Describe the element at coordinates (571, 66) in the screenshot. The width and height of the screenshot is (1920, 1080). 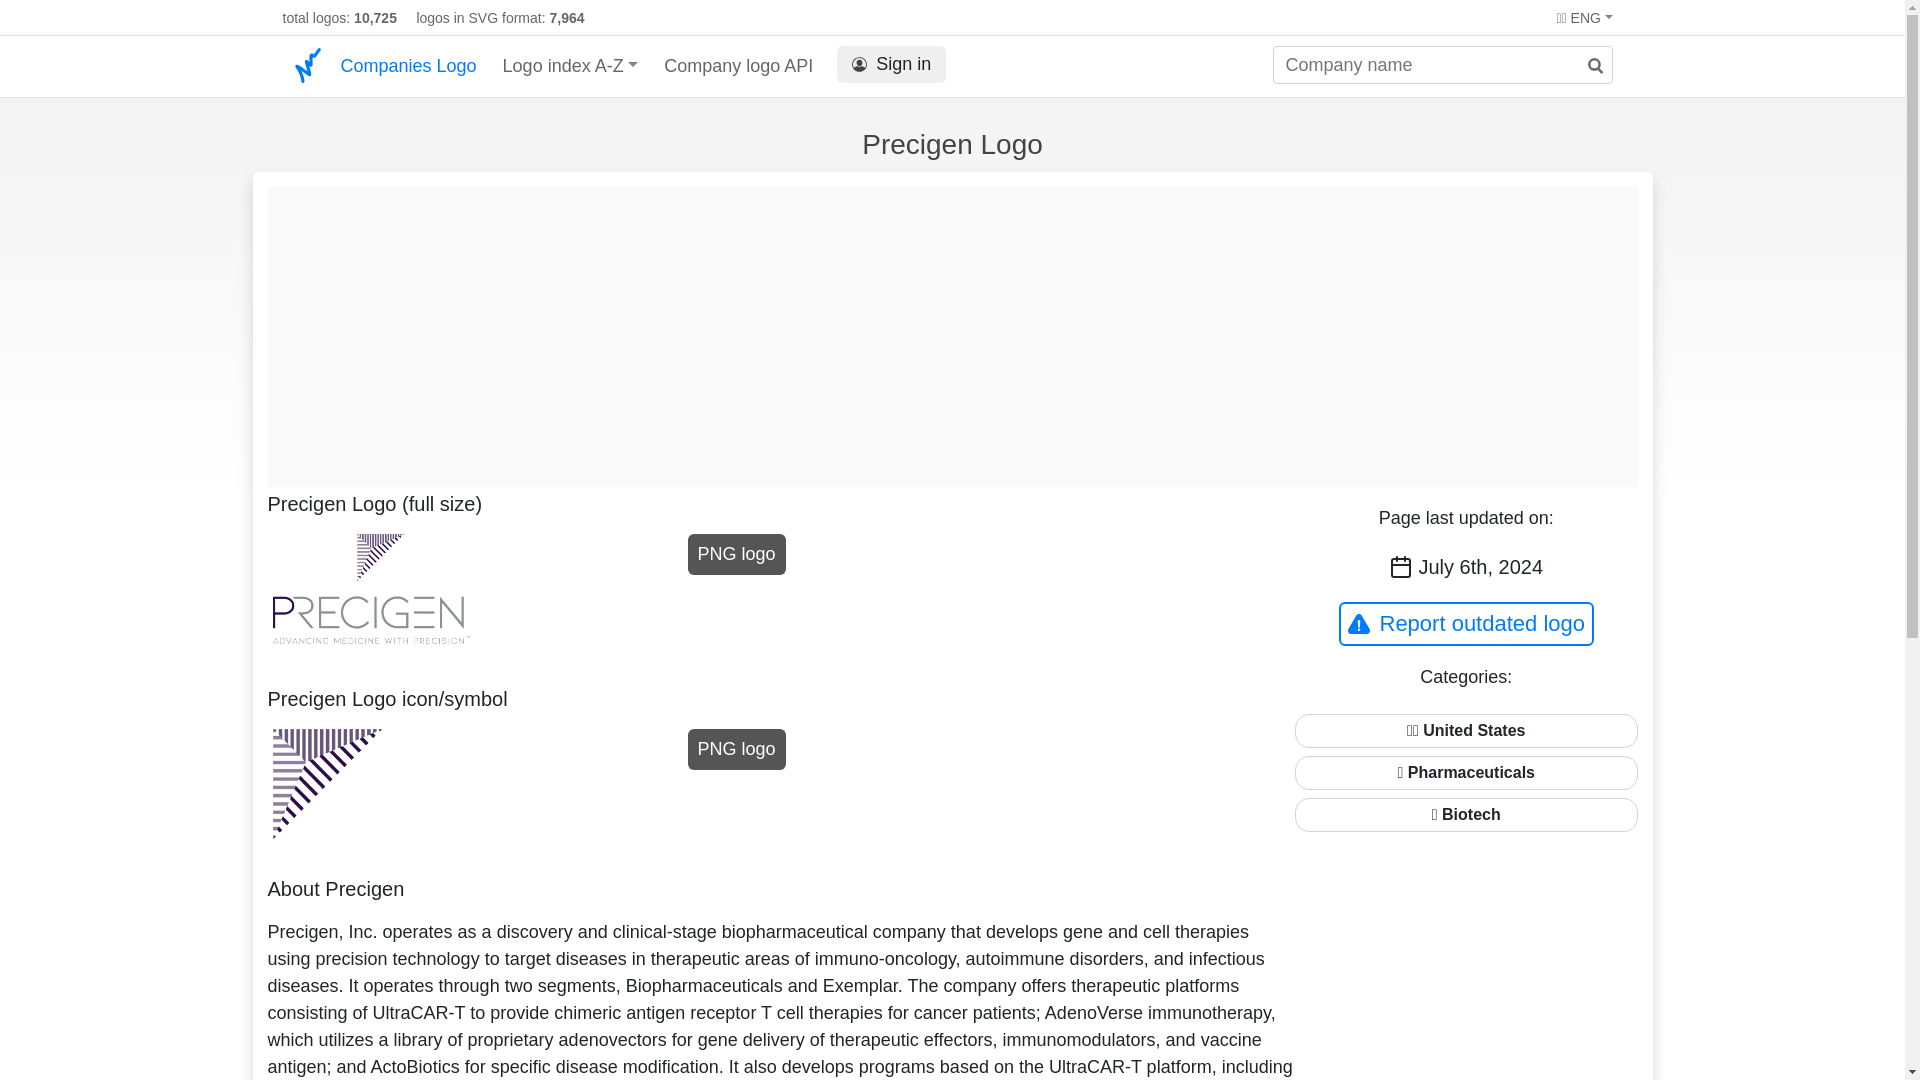
I see `Logo index A-Z` at that location.